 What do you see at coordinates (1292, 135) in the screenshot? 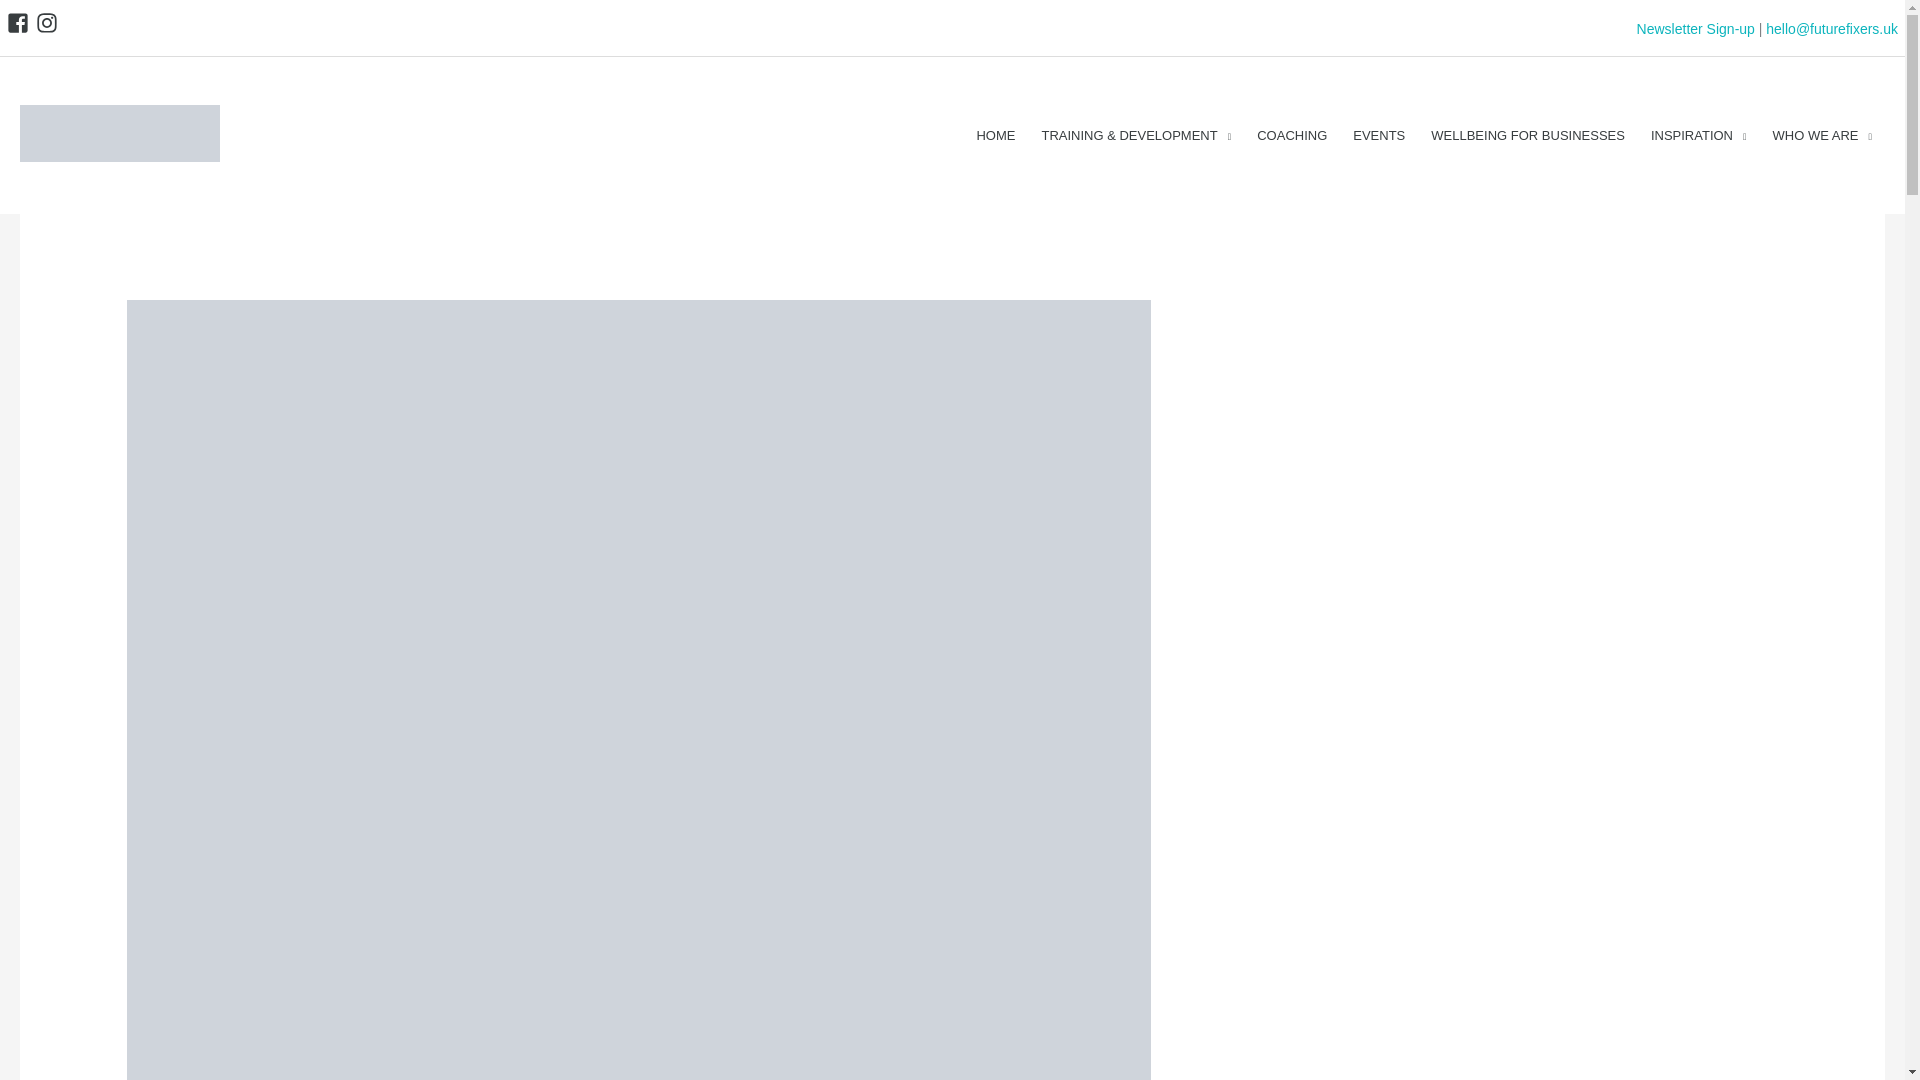
I see `COACHING` at bounding box center [1292, 135].